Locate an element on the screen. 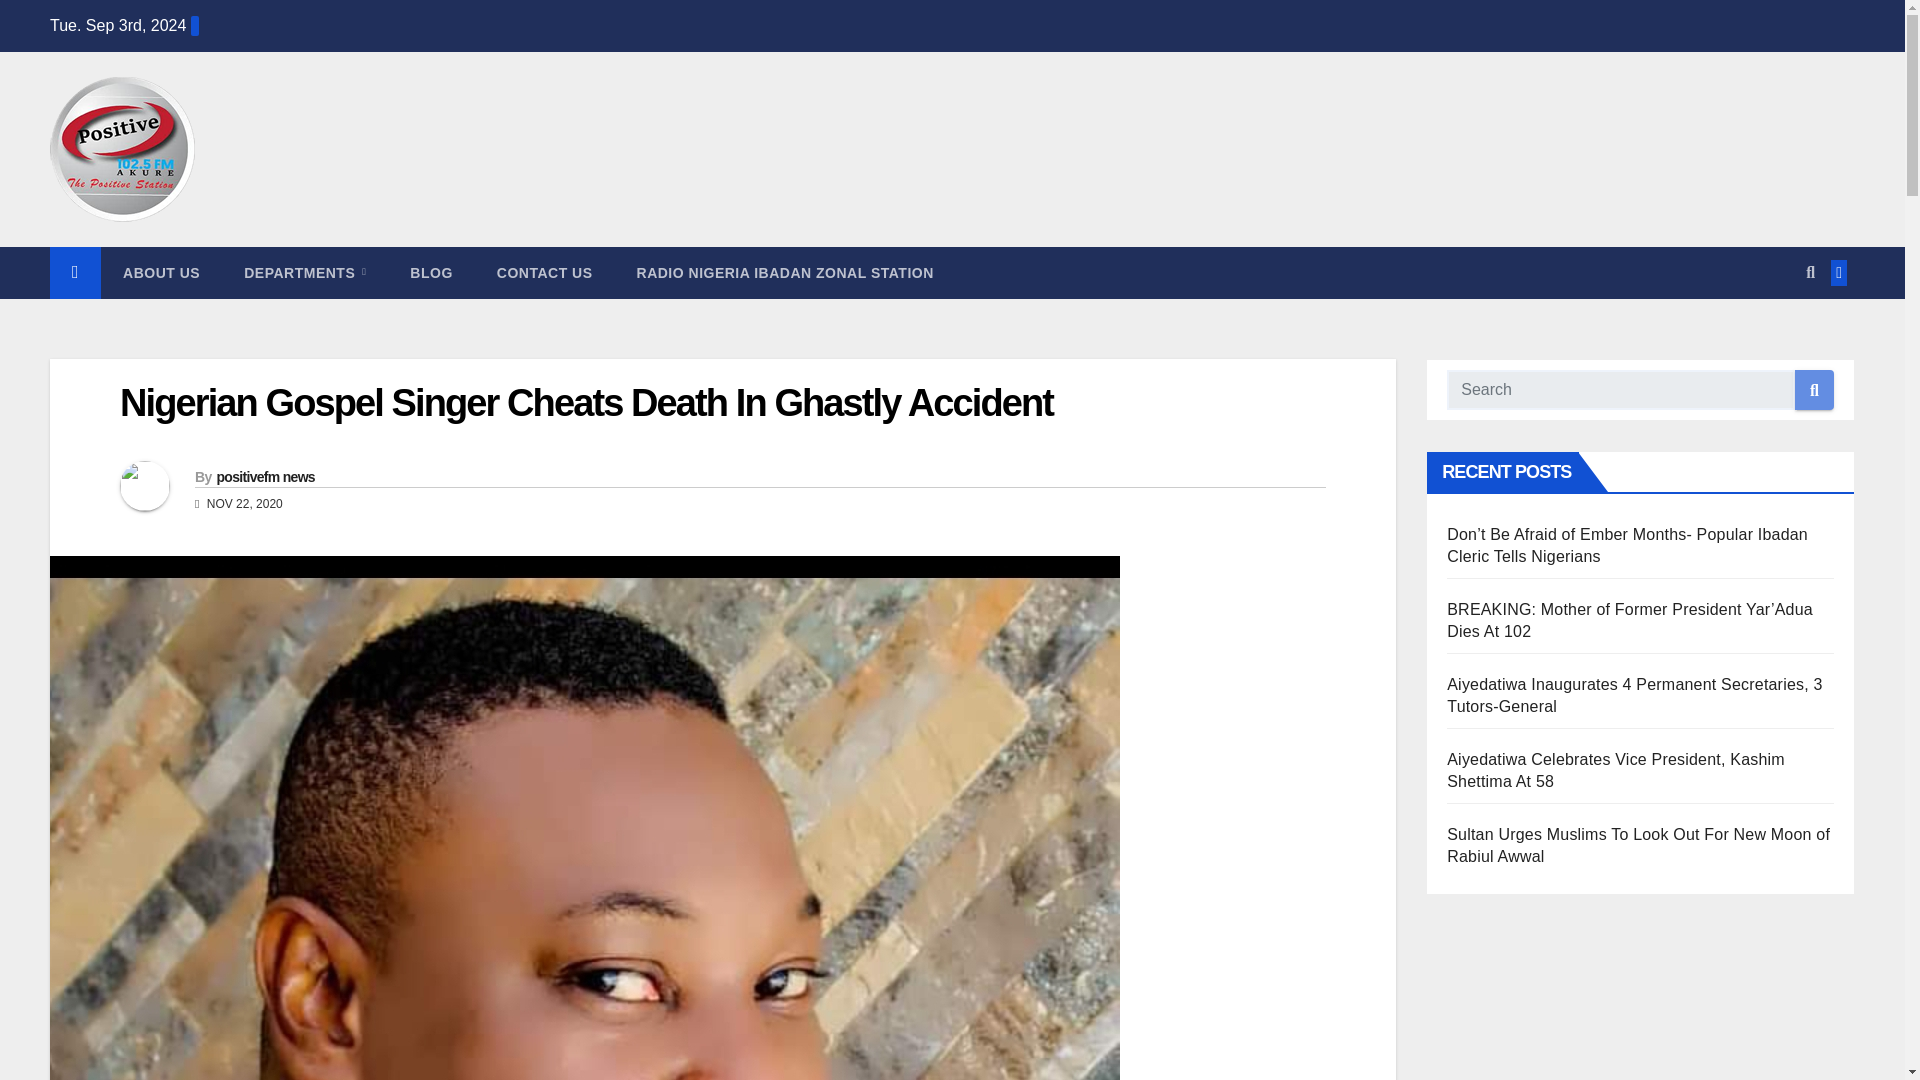  ABOUT US is located at coordinates (162, 273).